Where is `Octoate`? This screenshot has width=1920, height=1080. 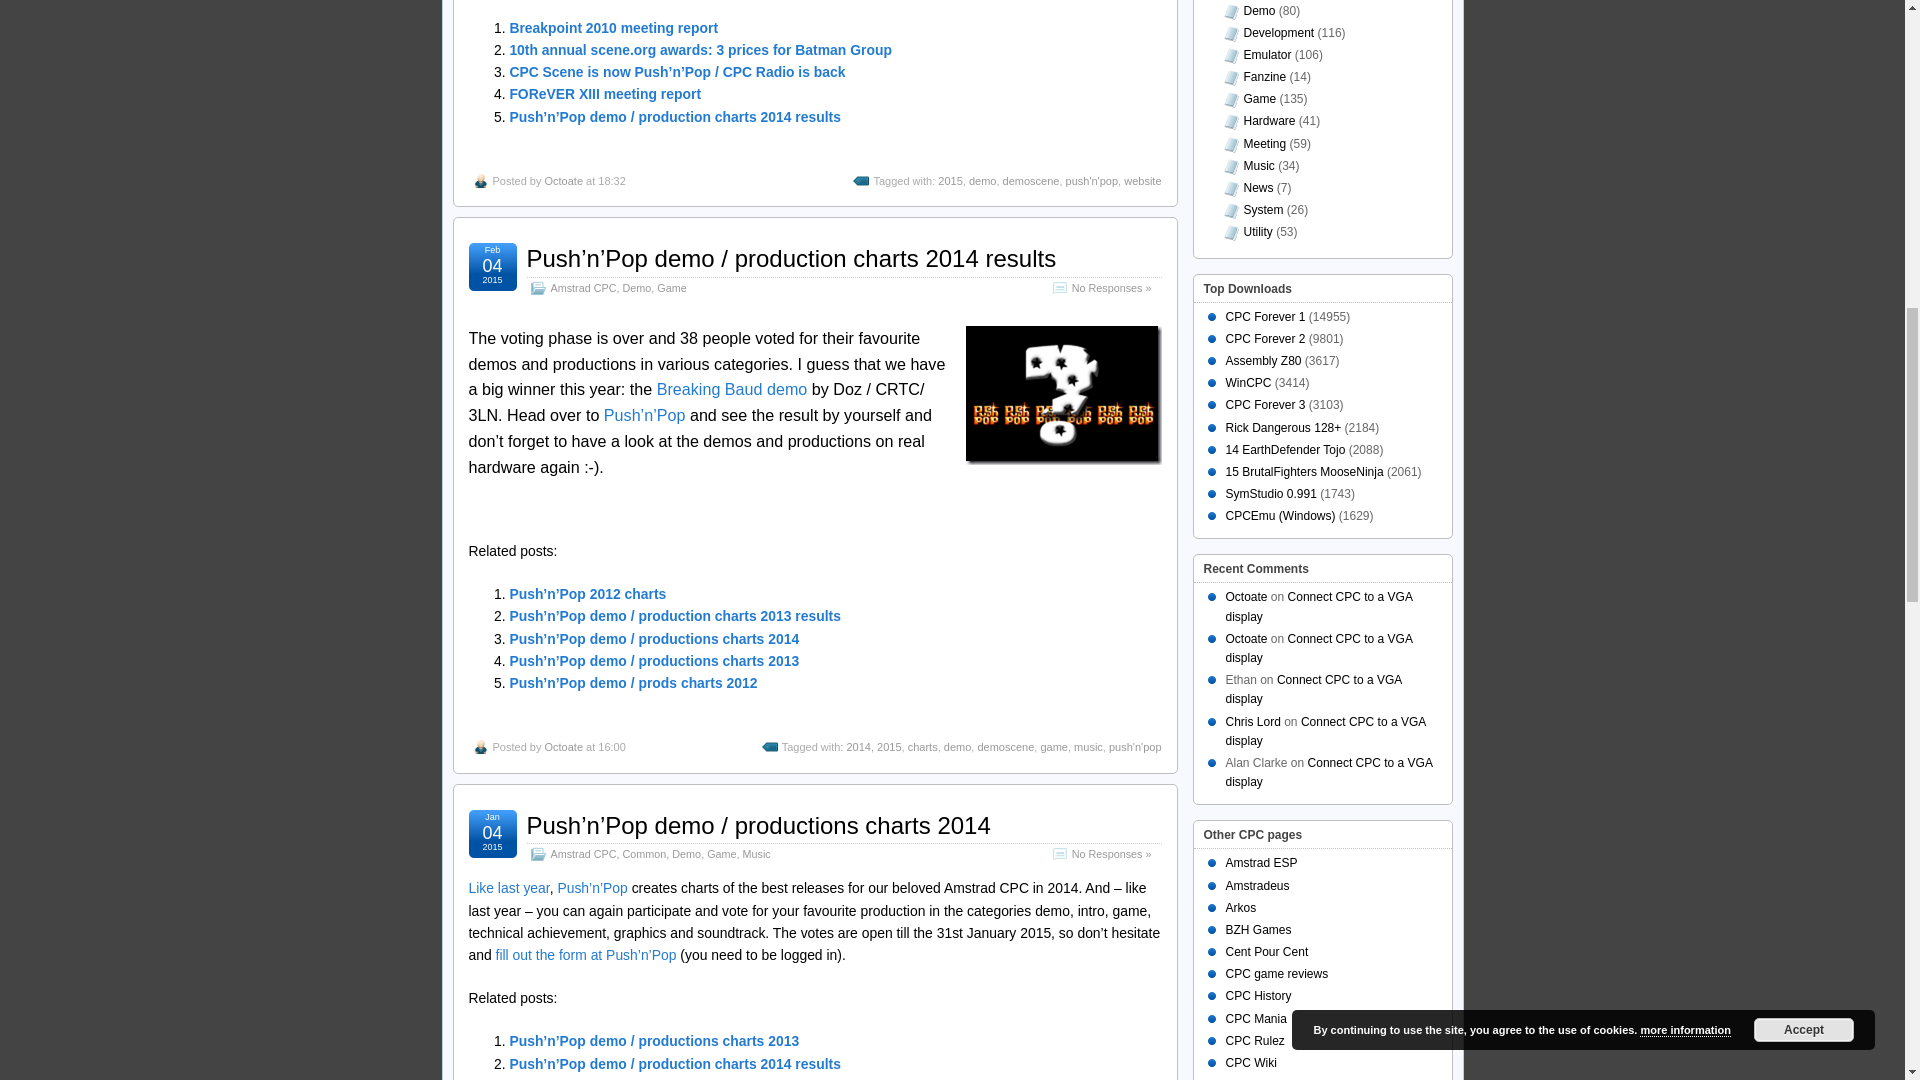 Octoate is located at coordinates (563, 180).